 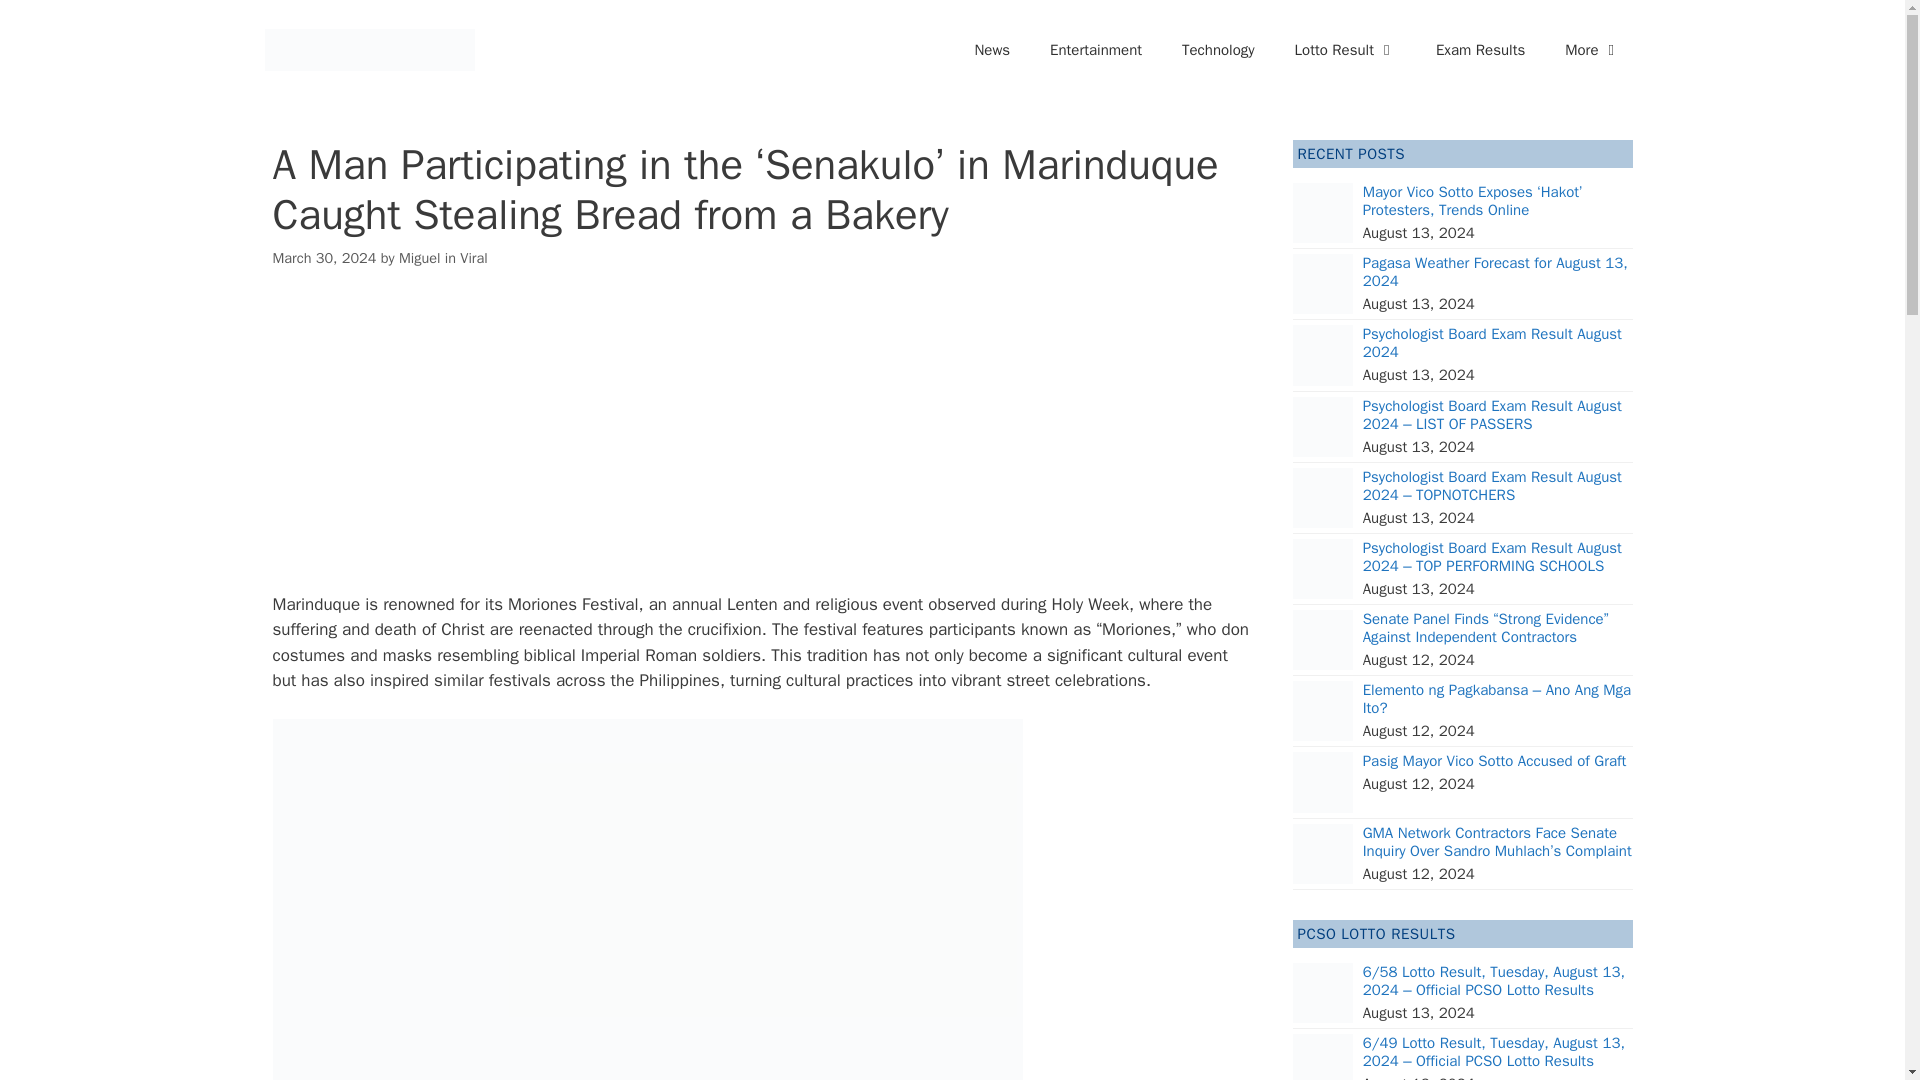 What do you see at coordinates (992, 50) in the screenshot?
I see `News` at bounding box center [992, 50].